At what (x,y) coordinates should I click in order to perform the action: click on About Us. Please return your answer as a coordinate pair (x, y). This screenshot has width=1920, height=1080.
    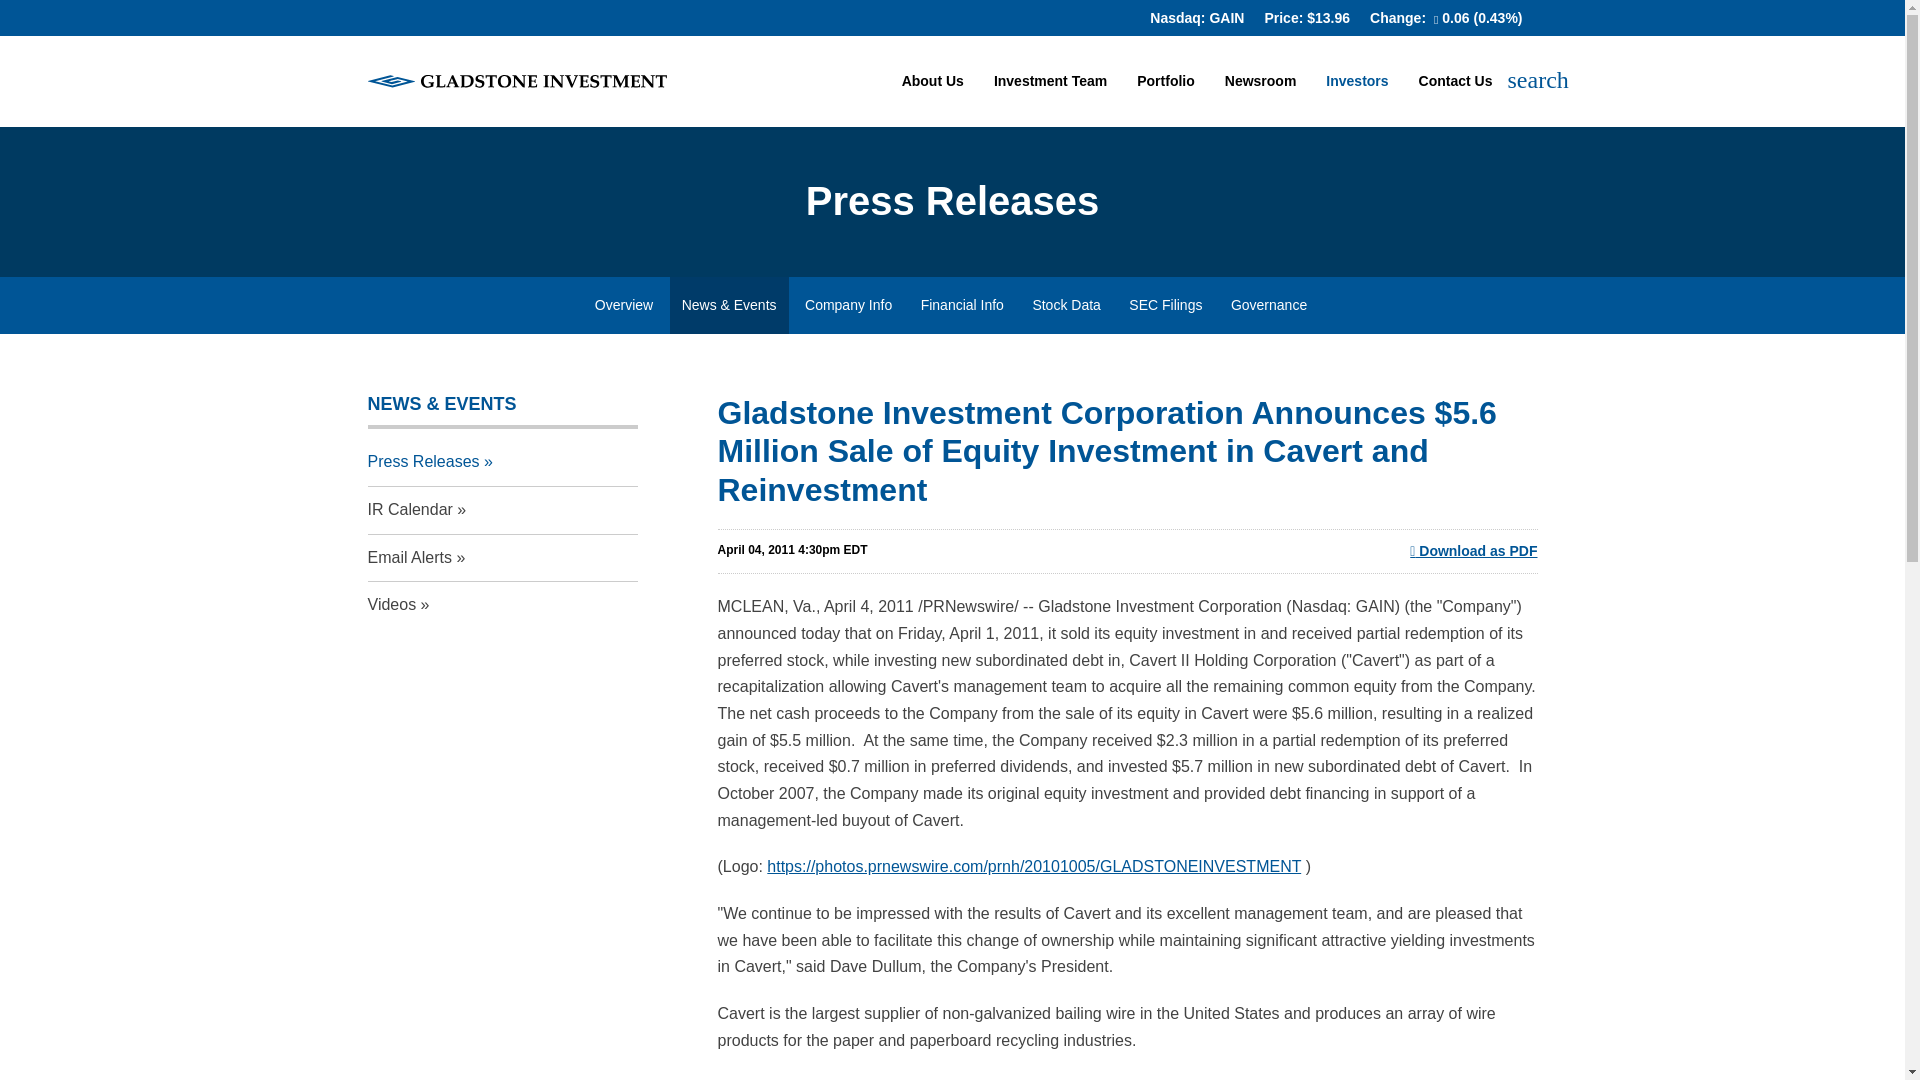
    Looking at the image, I should click on (933, 98).